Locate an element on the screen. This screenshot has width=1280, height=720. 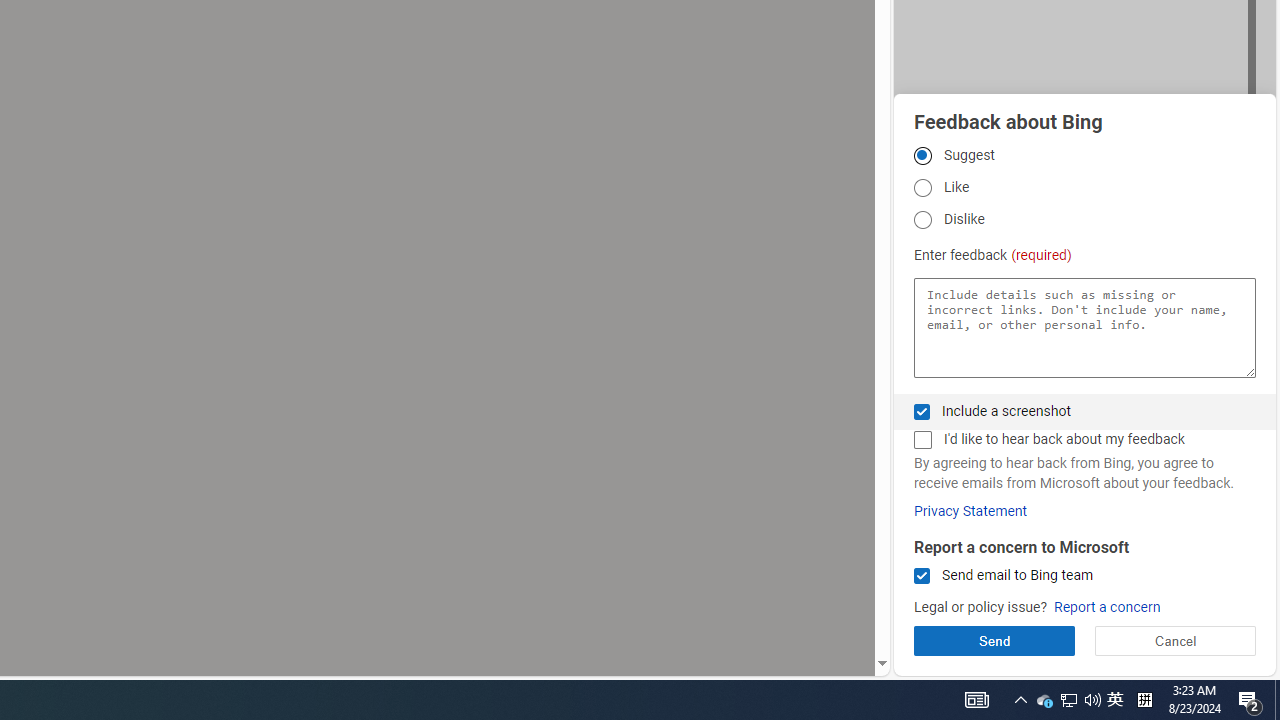
Suggest is located at coordinates (922, 155).